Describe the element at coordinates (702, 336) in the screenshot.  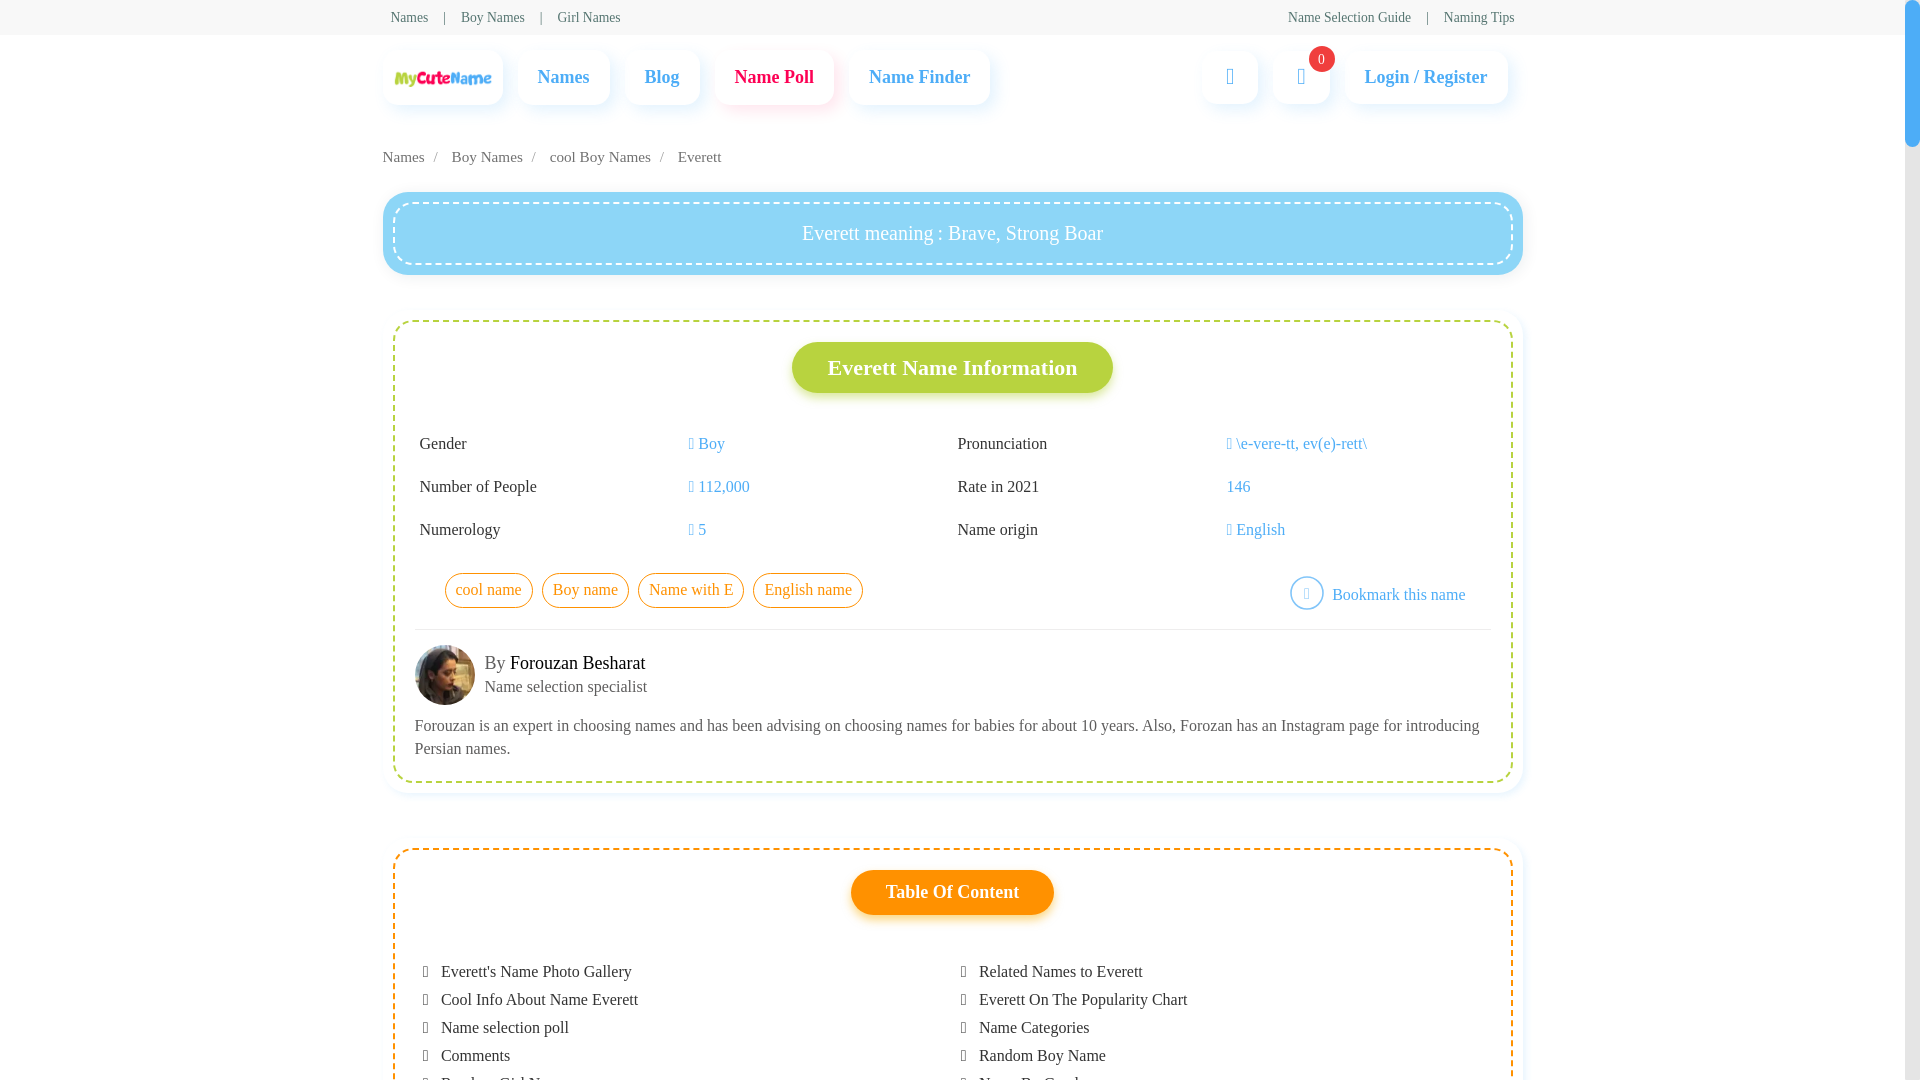
I see `Boy Names` at that location.